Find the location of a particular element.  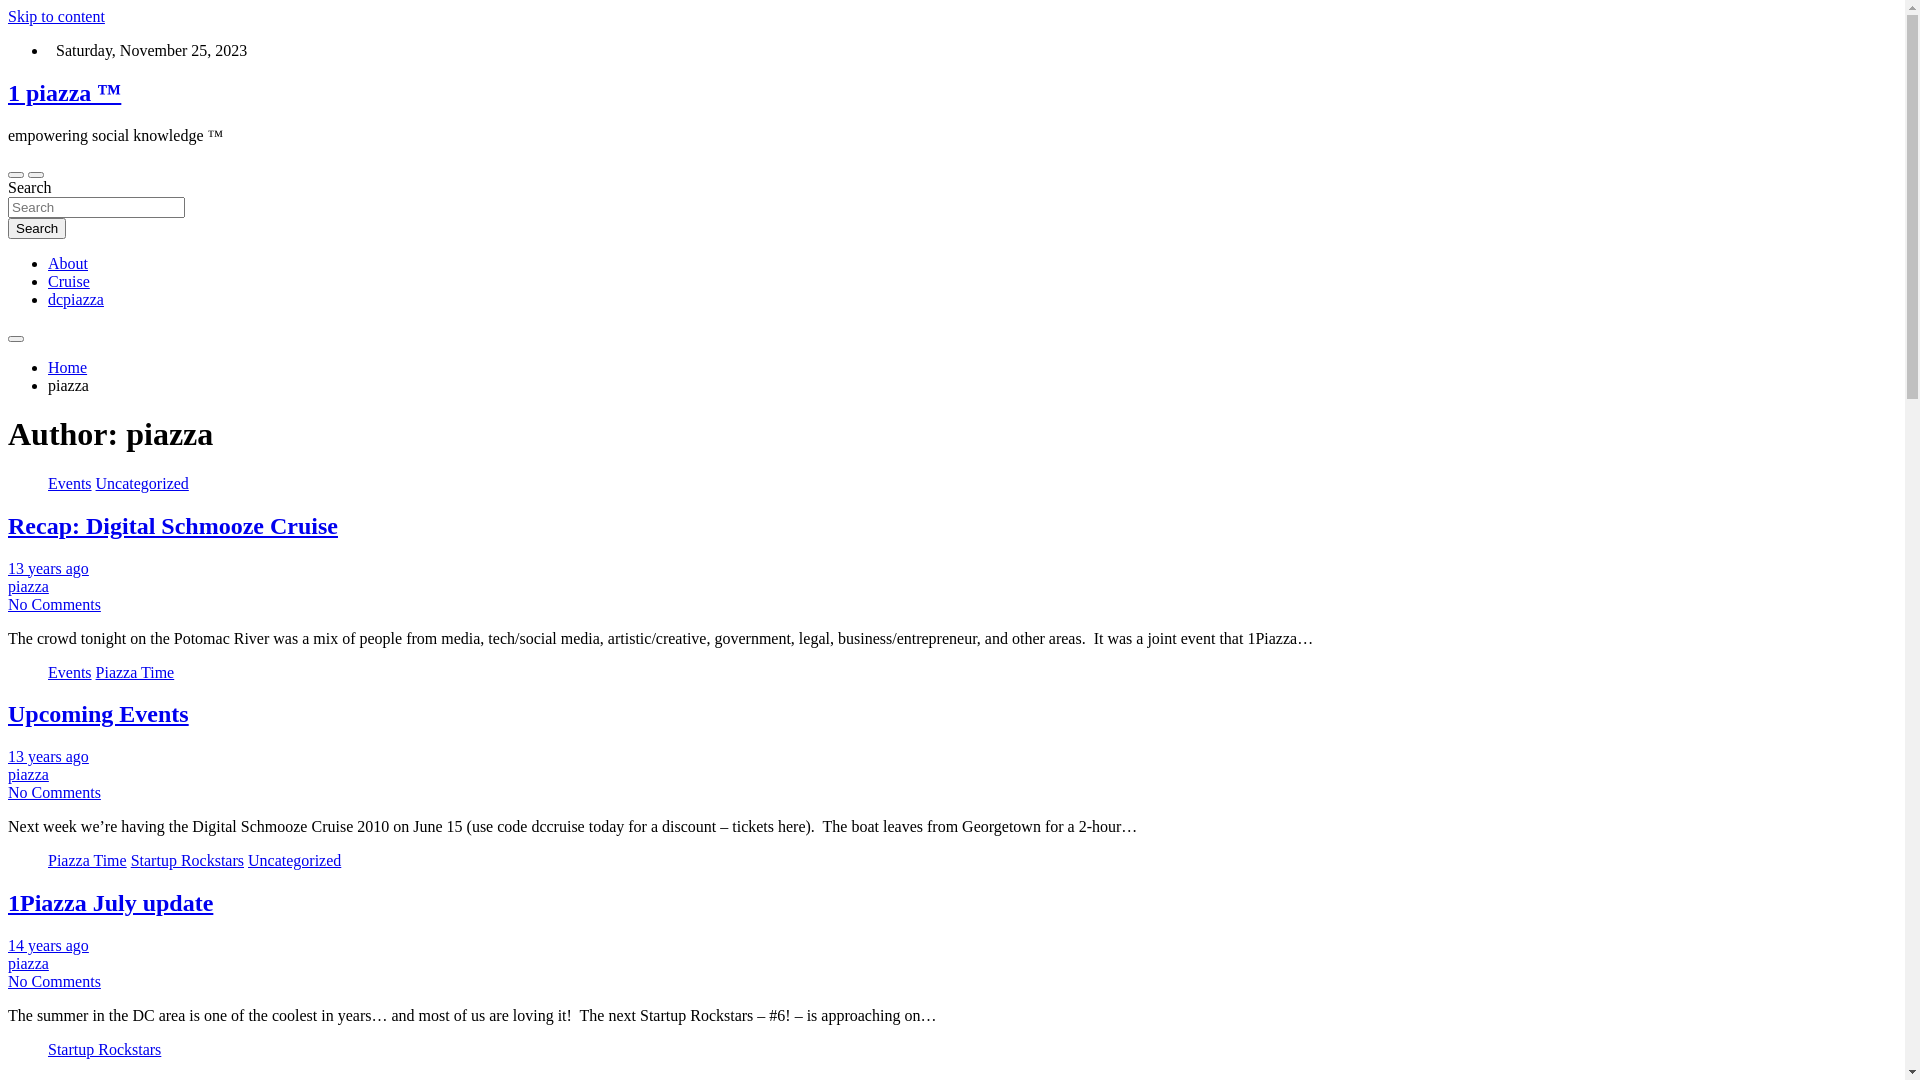

Skip to content is located at coordinates (56, 16).